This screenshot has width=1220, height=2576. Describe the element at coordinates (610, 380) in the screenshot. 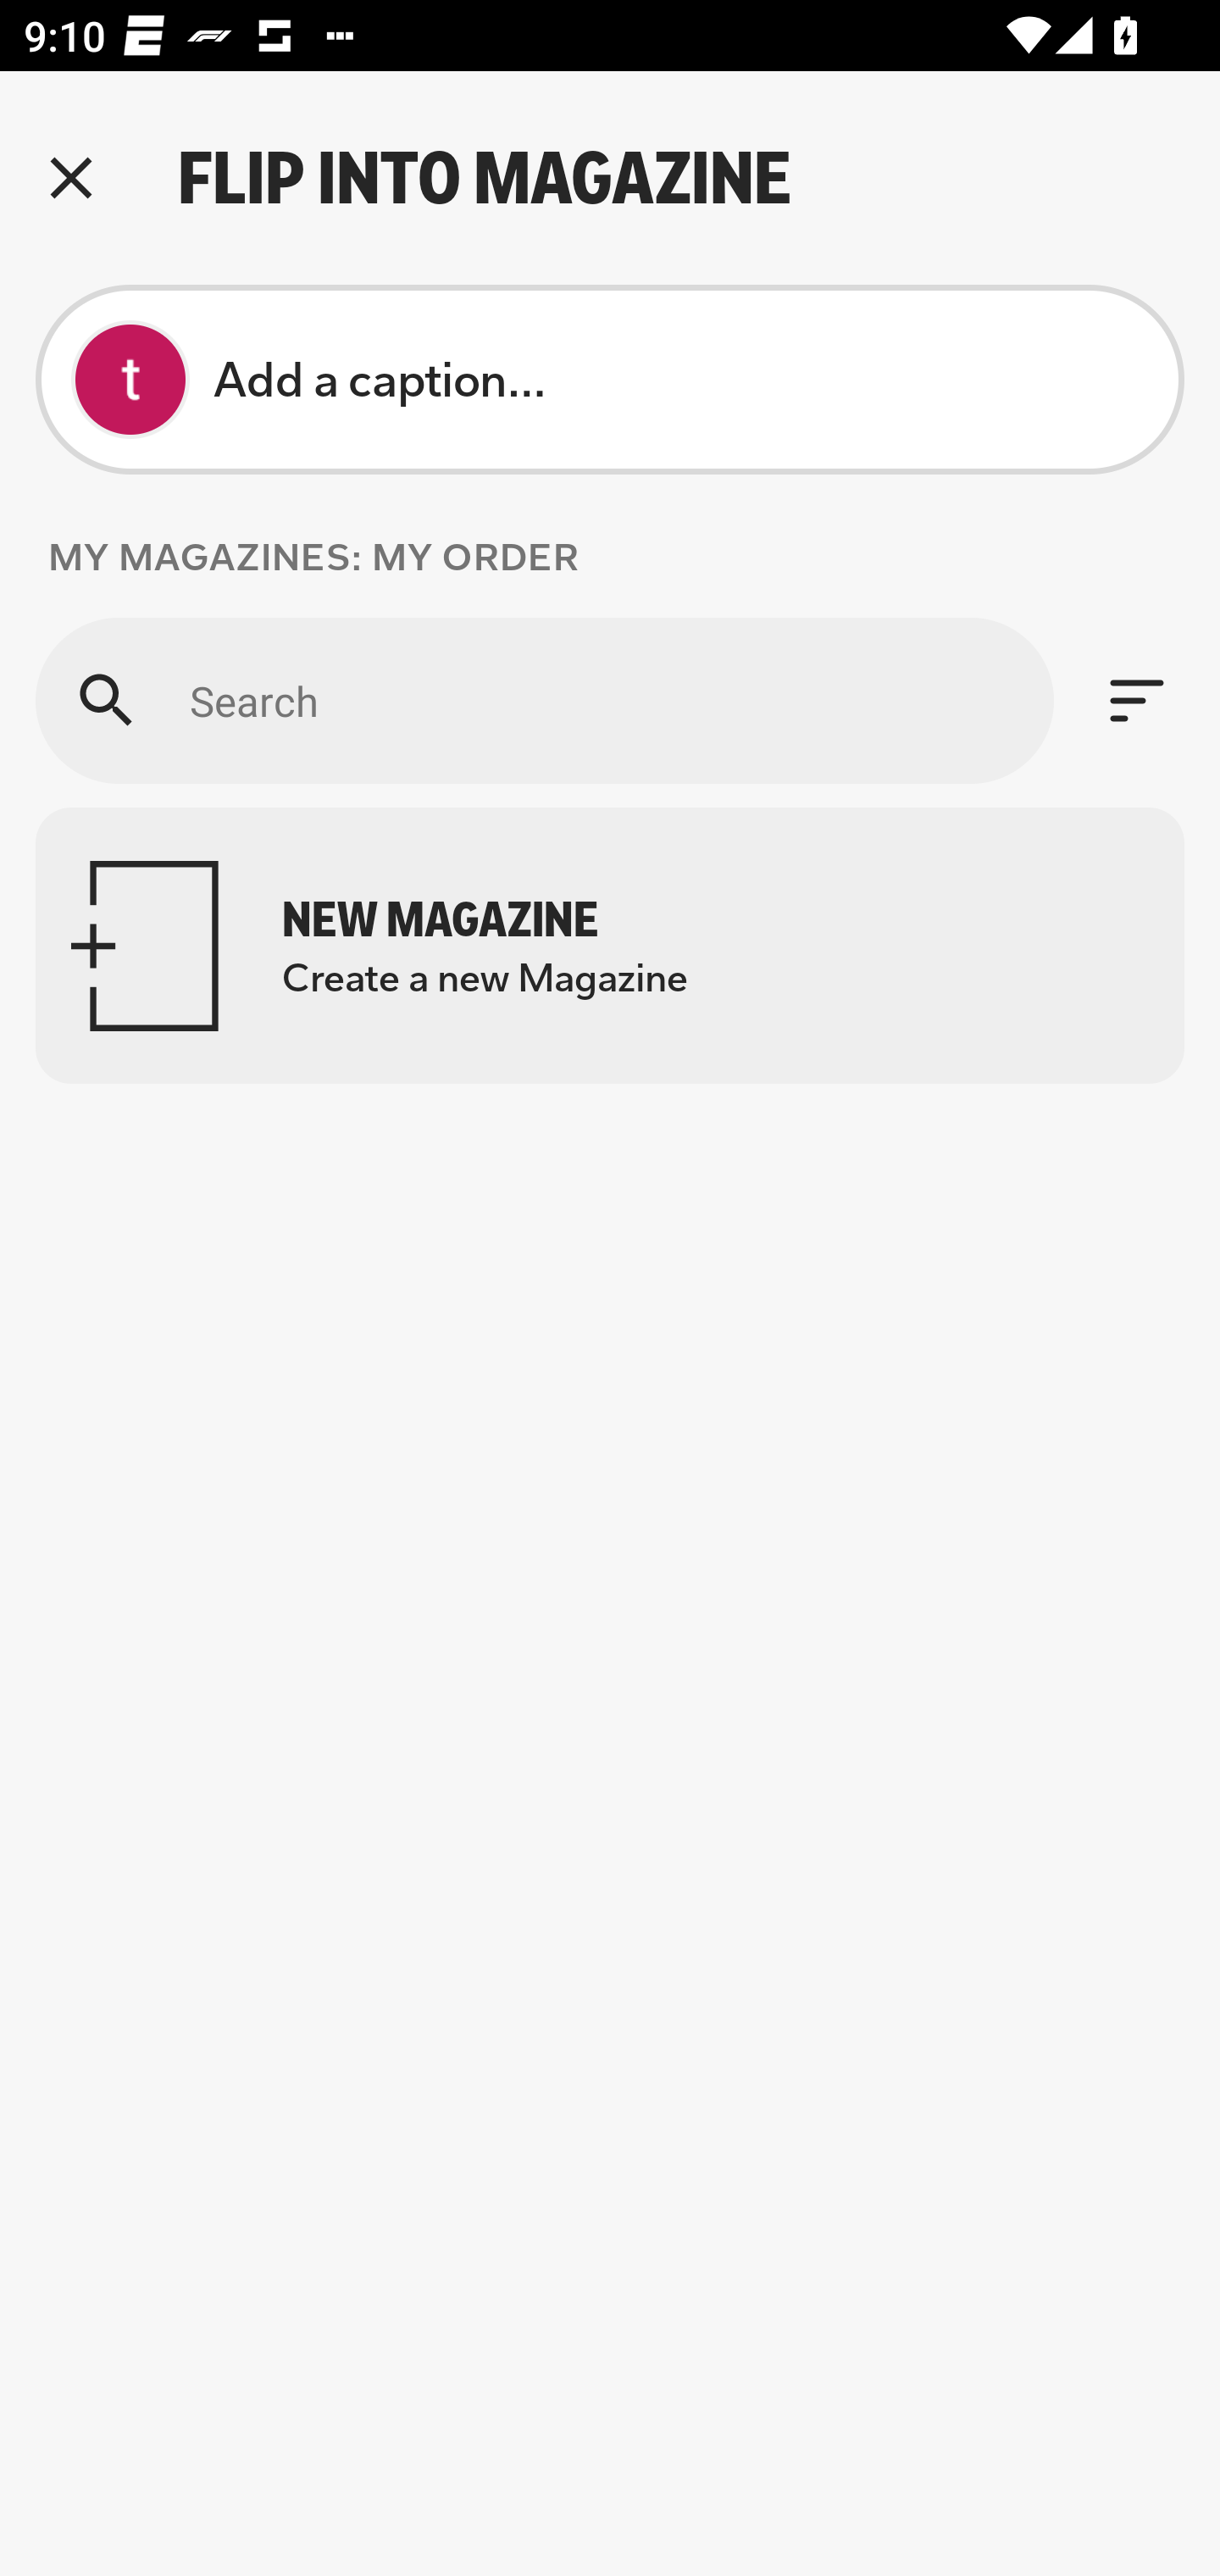

I see `test appium Add a caption…` at that location.